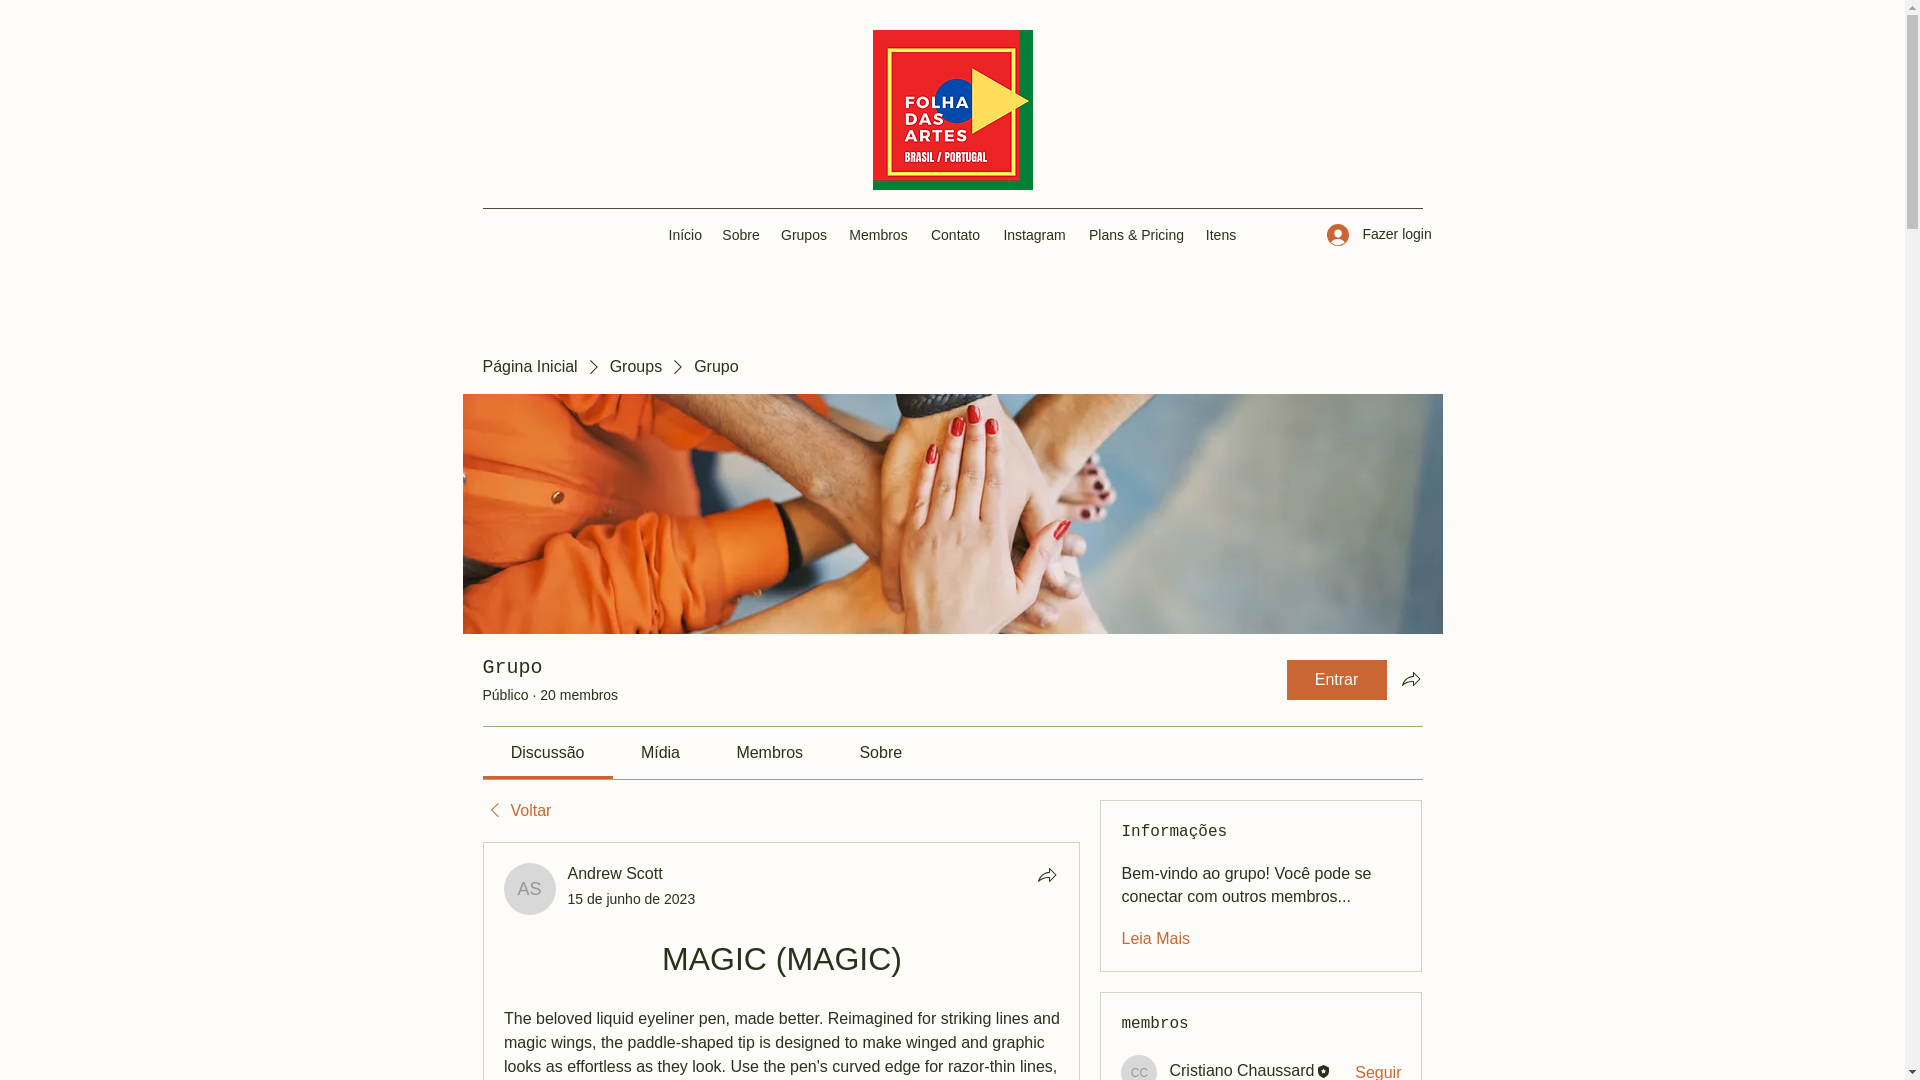 The image size is (1920, 1080). I want to click on Fazer login, so click(1366, 234).